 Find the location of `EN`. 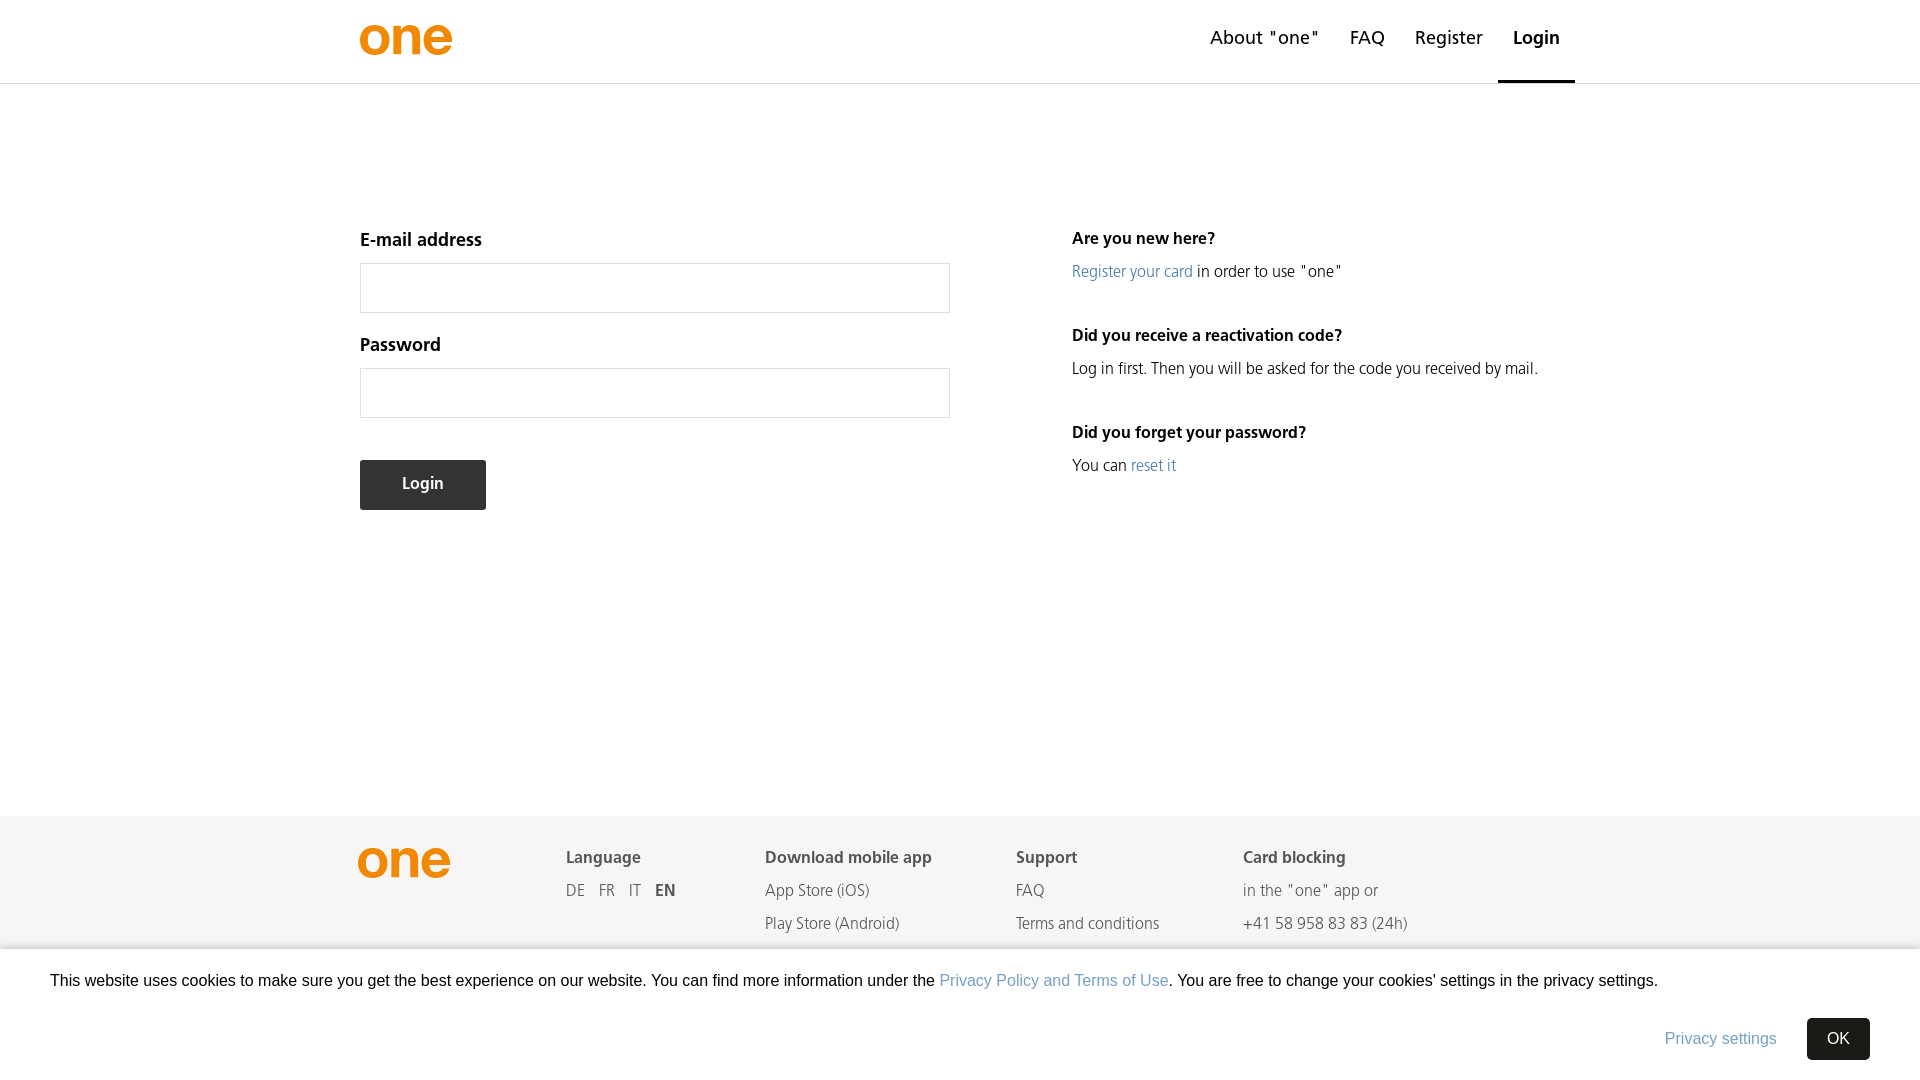

EN is located at coordinates (666, 892).